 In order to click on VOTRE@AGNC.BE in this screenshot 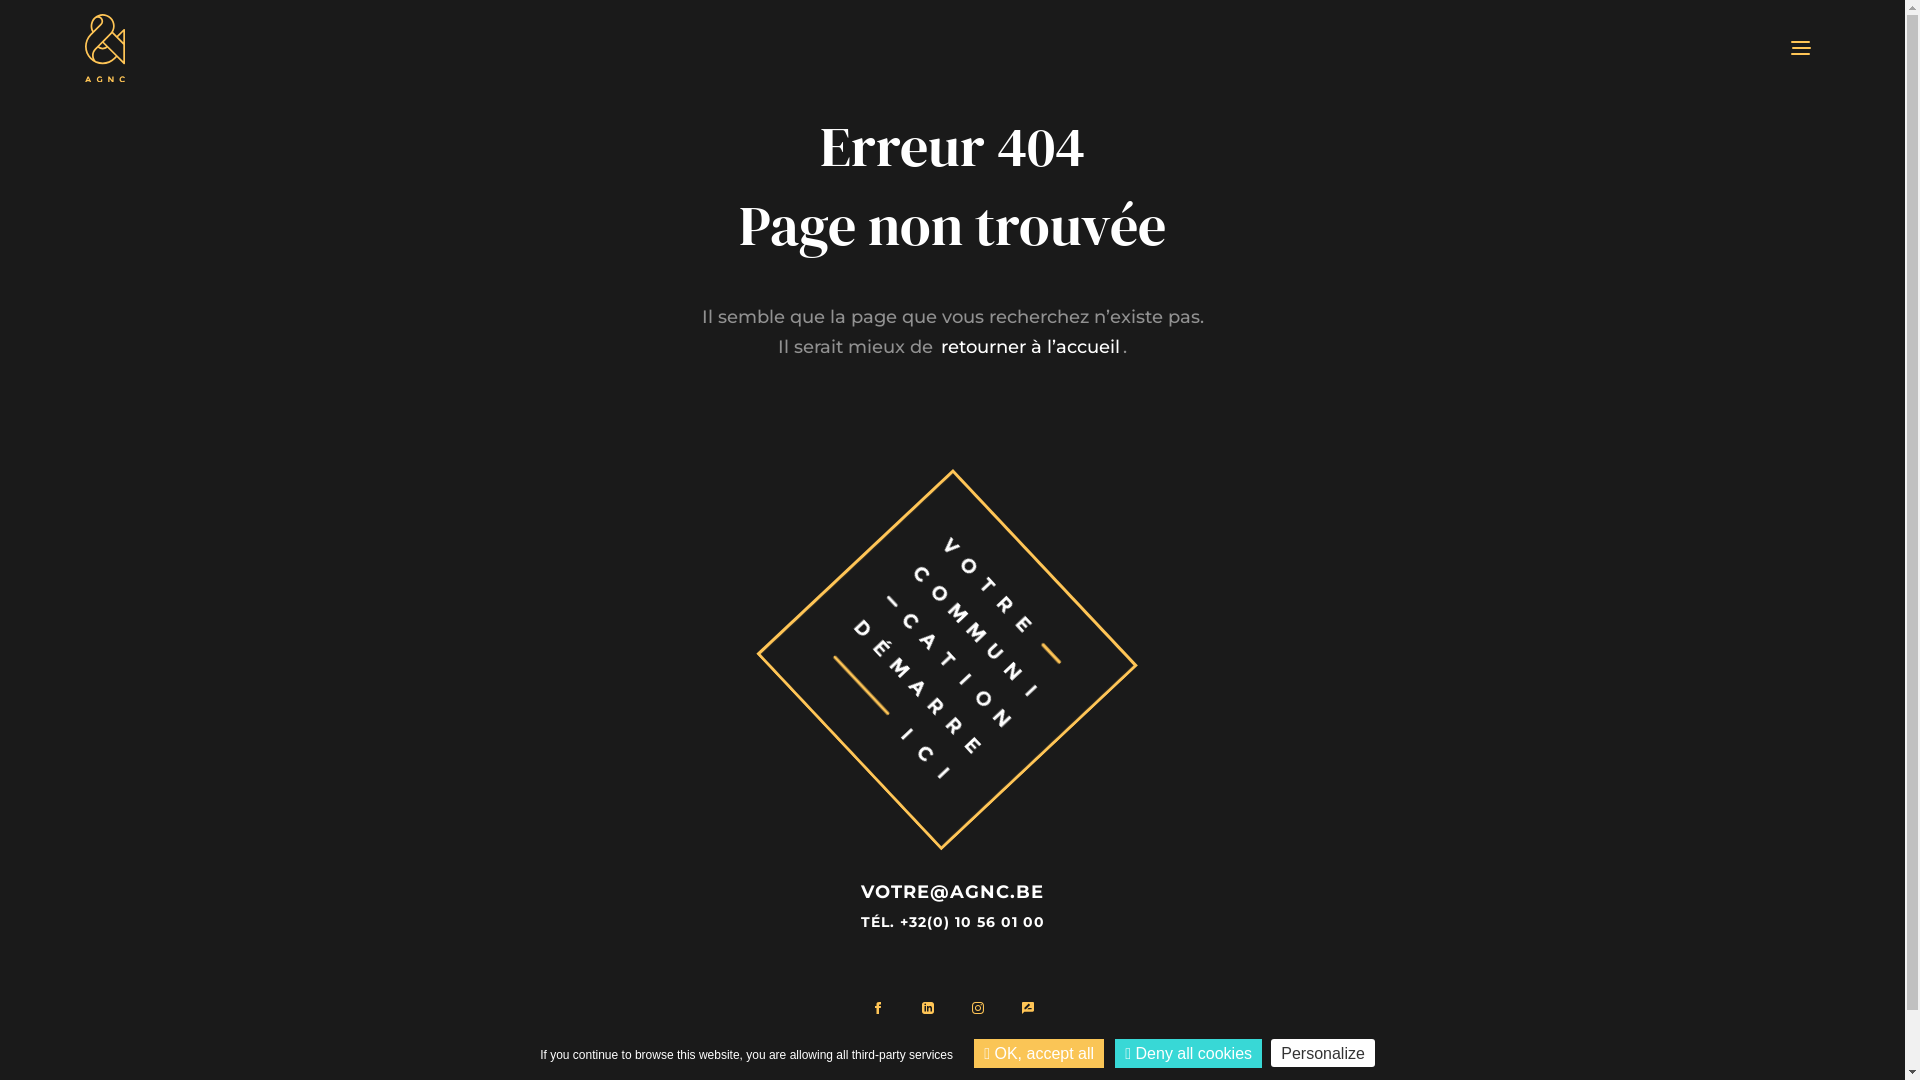, I will do `click(952, 892)`.